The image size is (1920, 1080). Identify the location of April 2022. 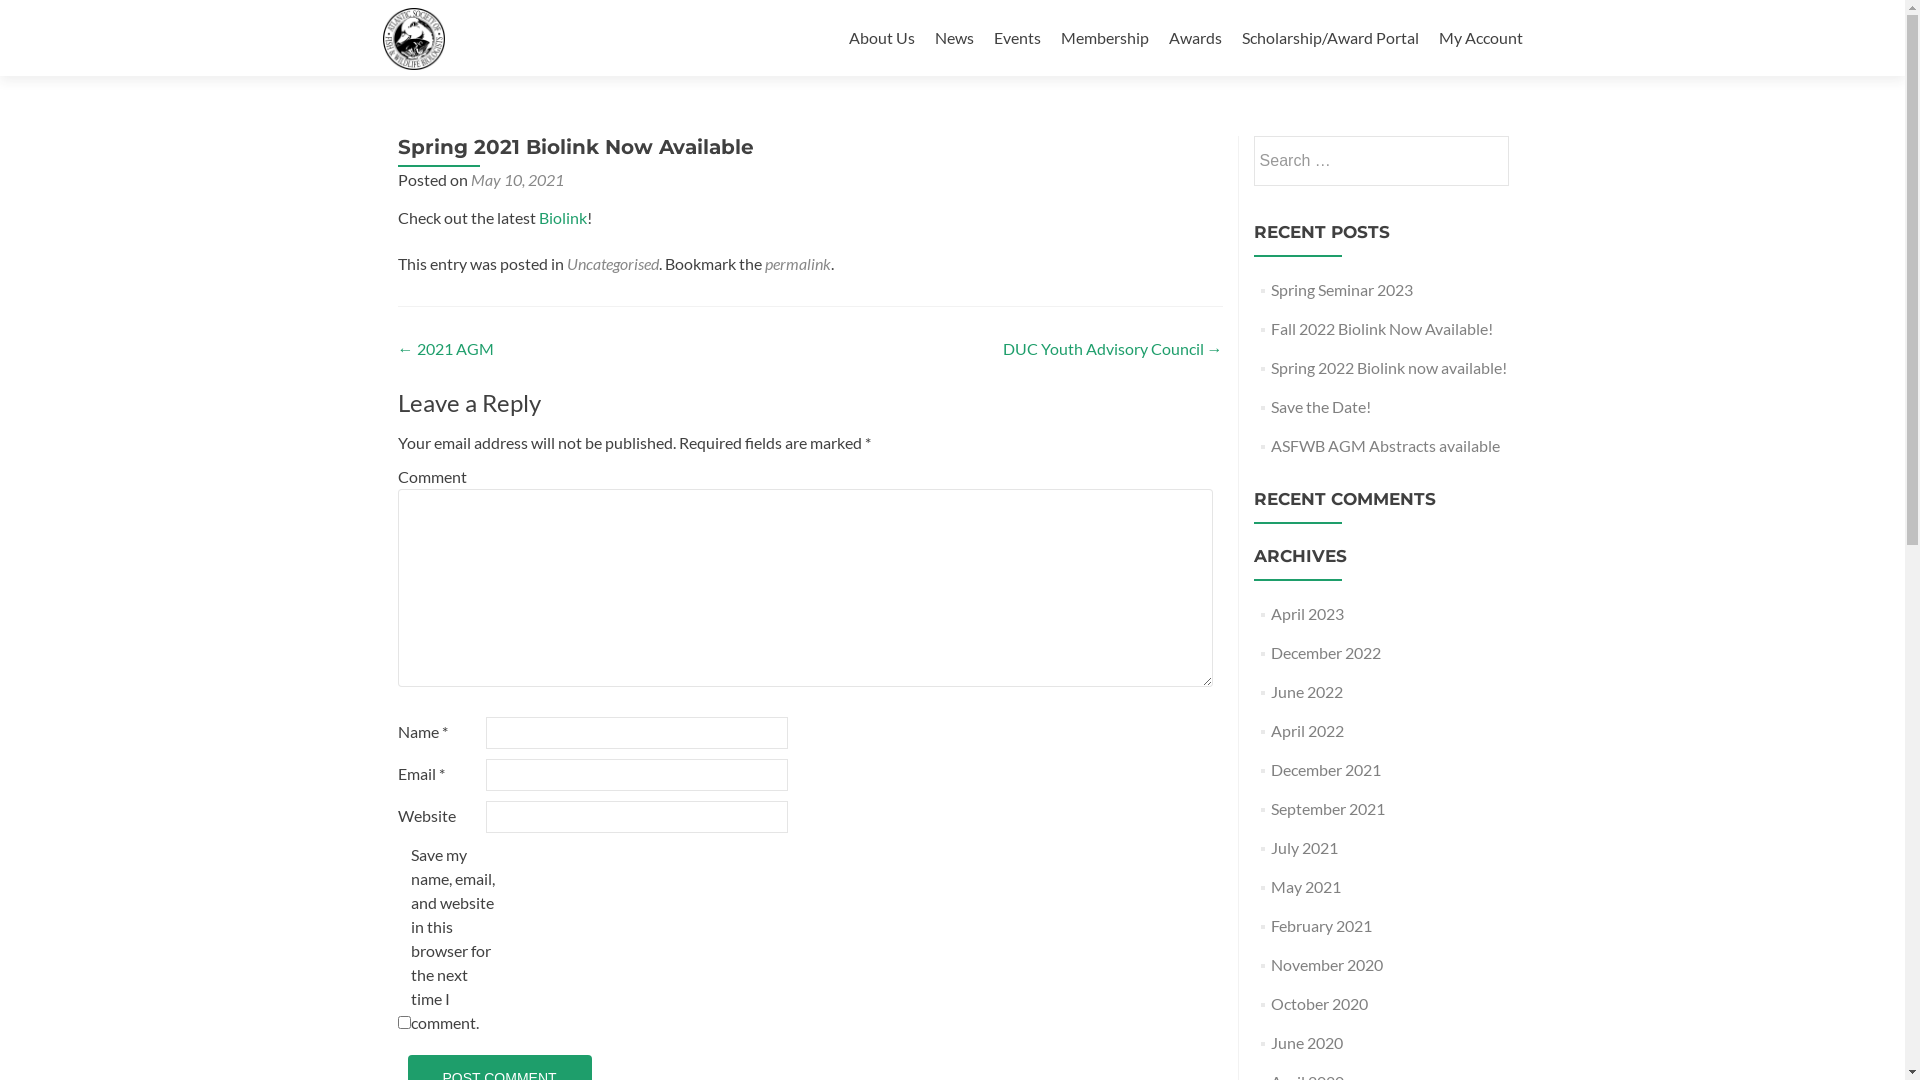
(1308, 730).